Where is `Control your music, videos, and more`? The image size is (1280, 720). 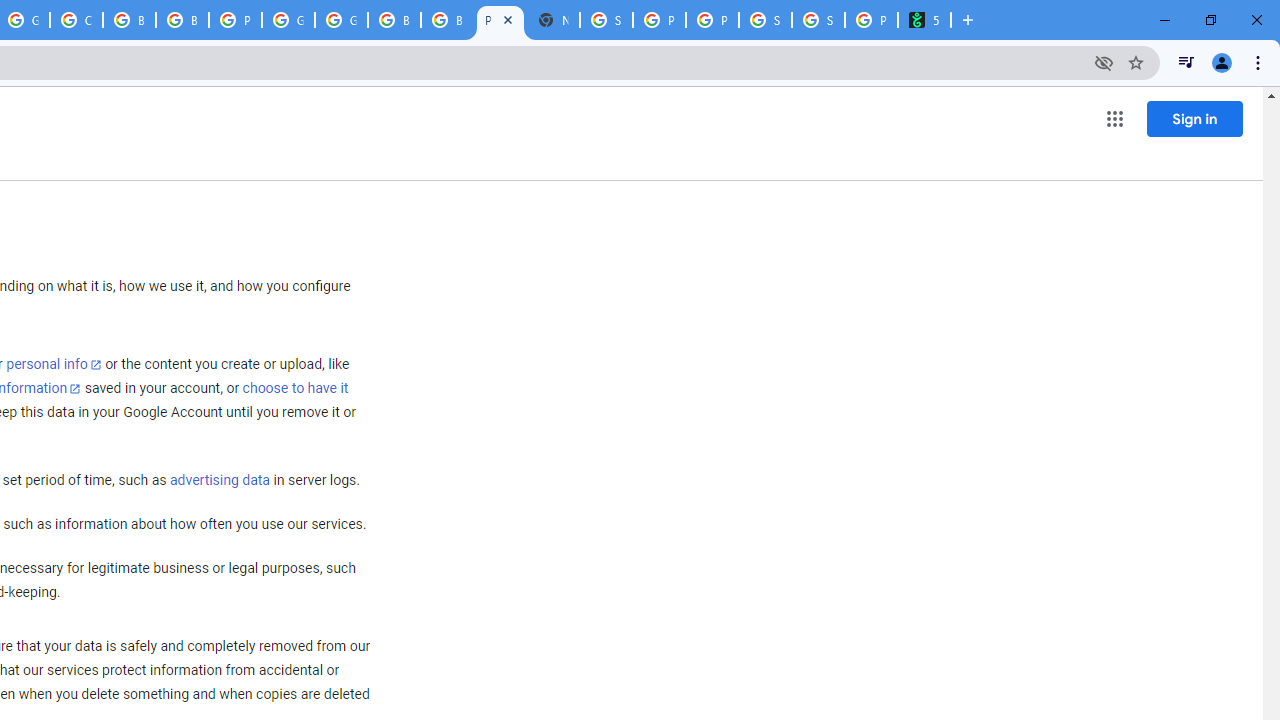 Control your music, videos, and more is located at coordinates (1186, 62).